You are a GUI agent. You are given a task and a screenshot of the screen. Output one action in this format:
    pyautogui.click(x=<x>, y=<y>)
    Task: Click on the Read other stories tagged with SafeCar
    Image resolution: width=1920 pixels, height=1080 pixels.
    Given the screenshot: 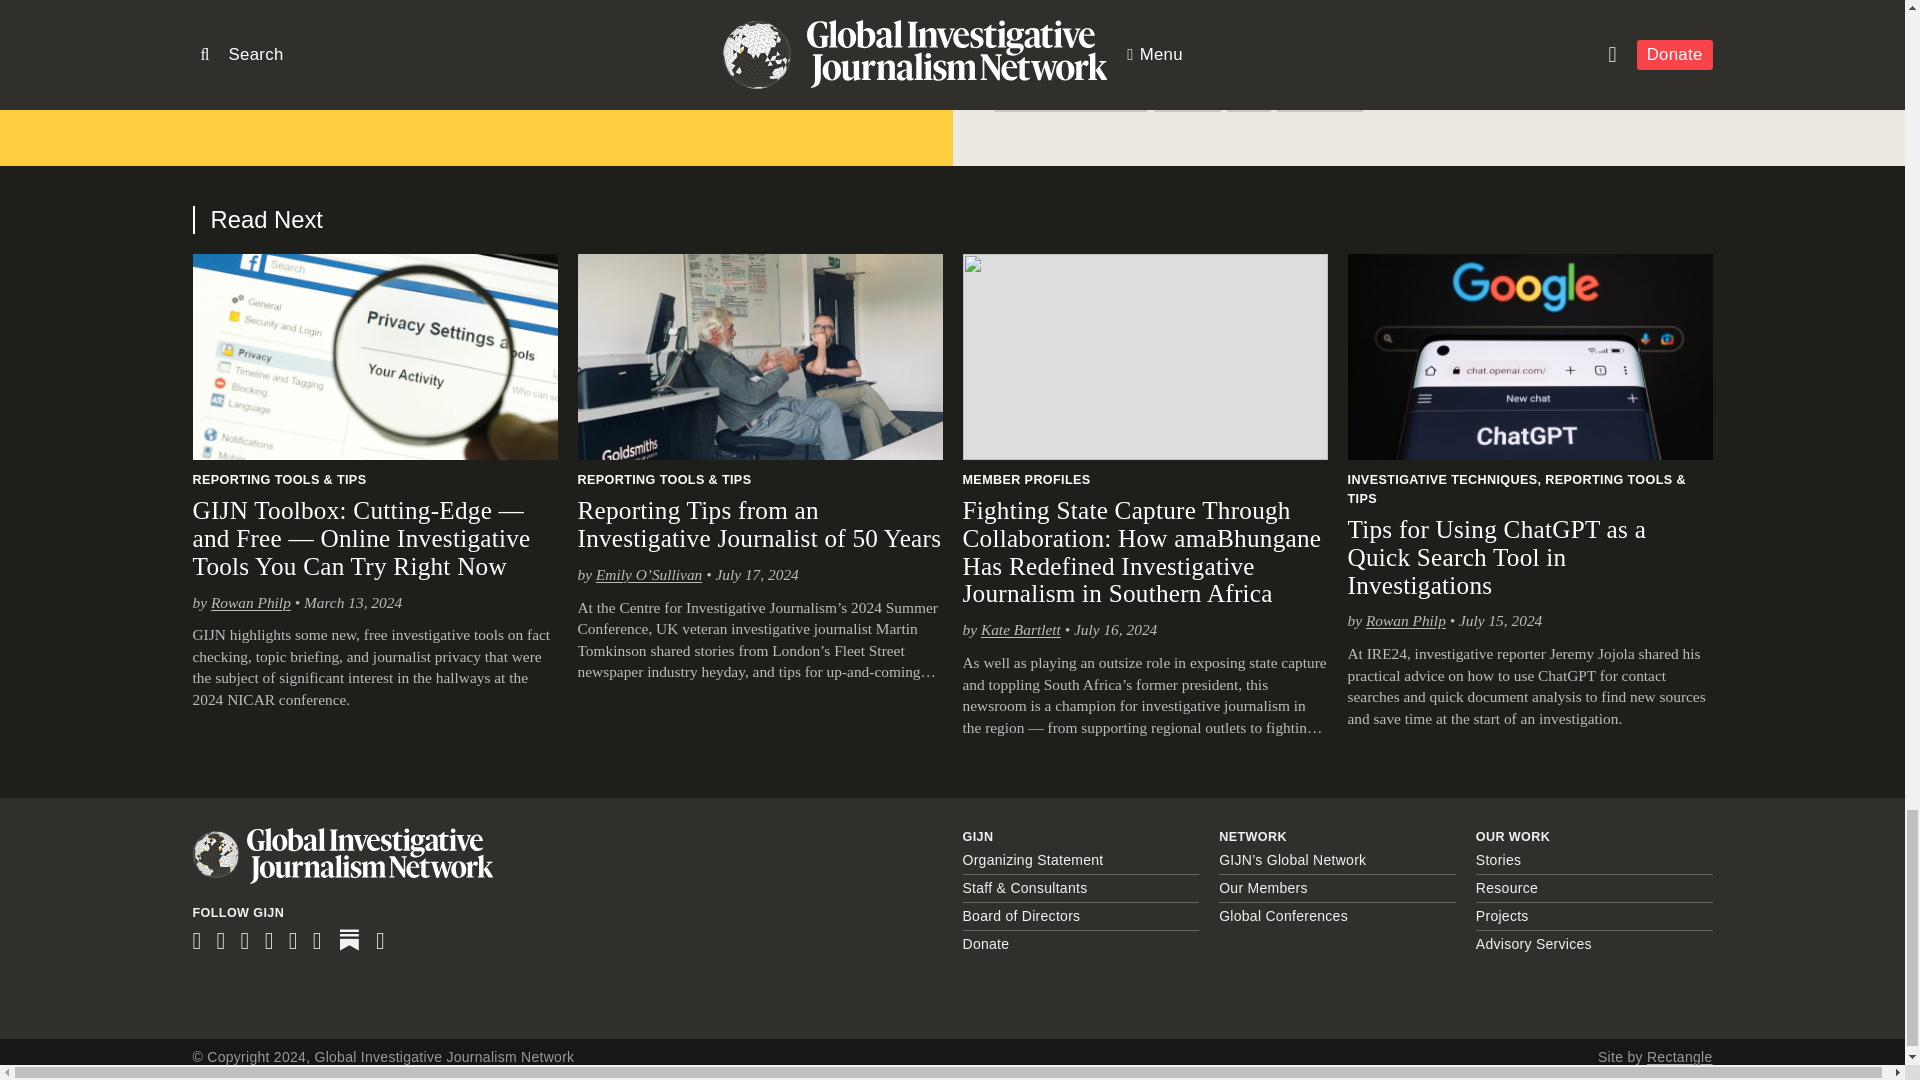 What is the action you would take?
    pyautogui.click(x=1187, y=100)
    